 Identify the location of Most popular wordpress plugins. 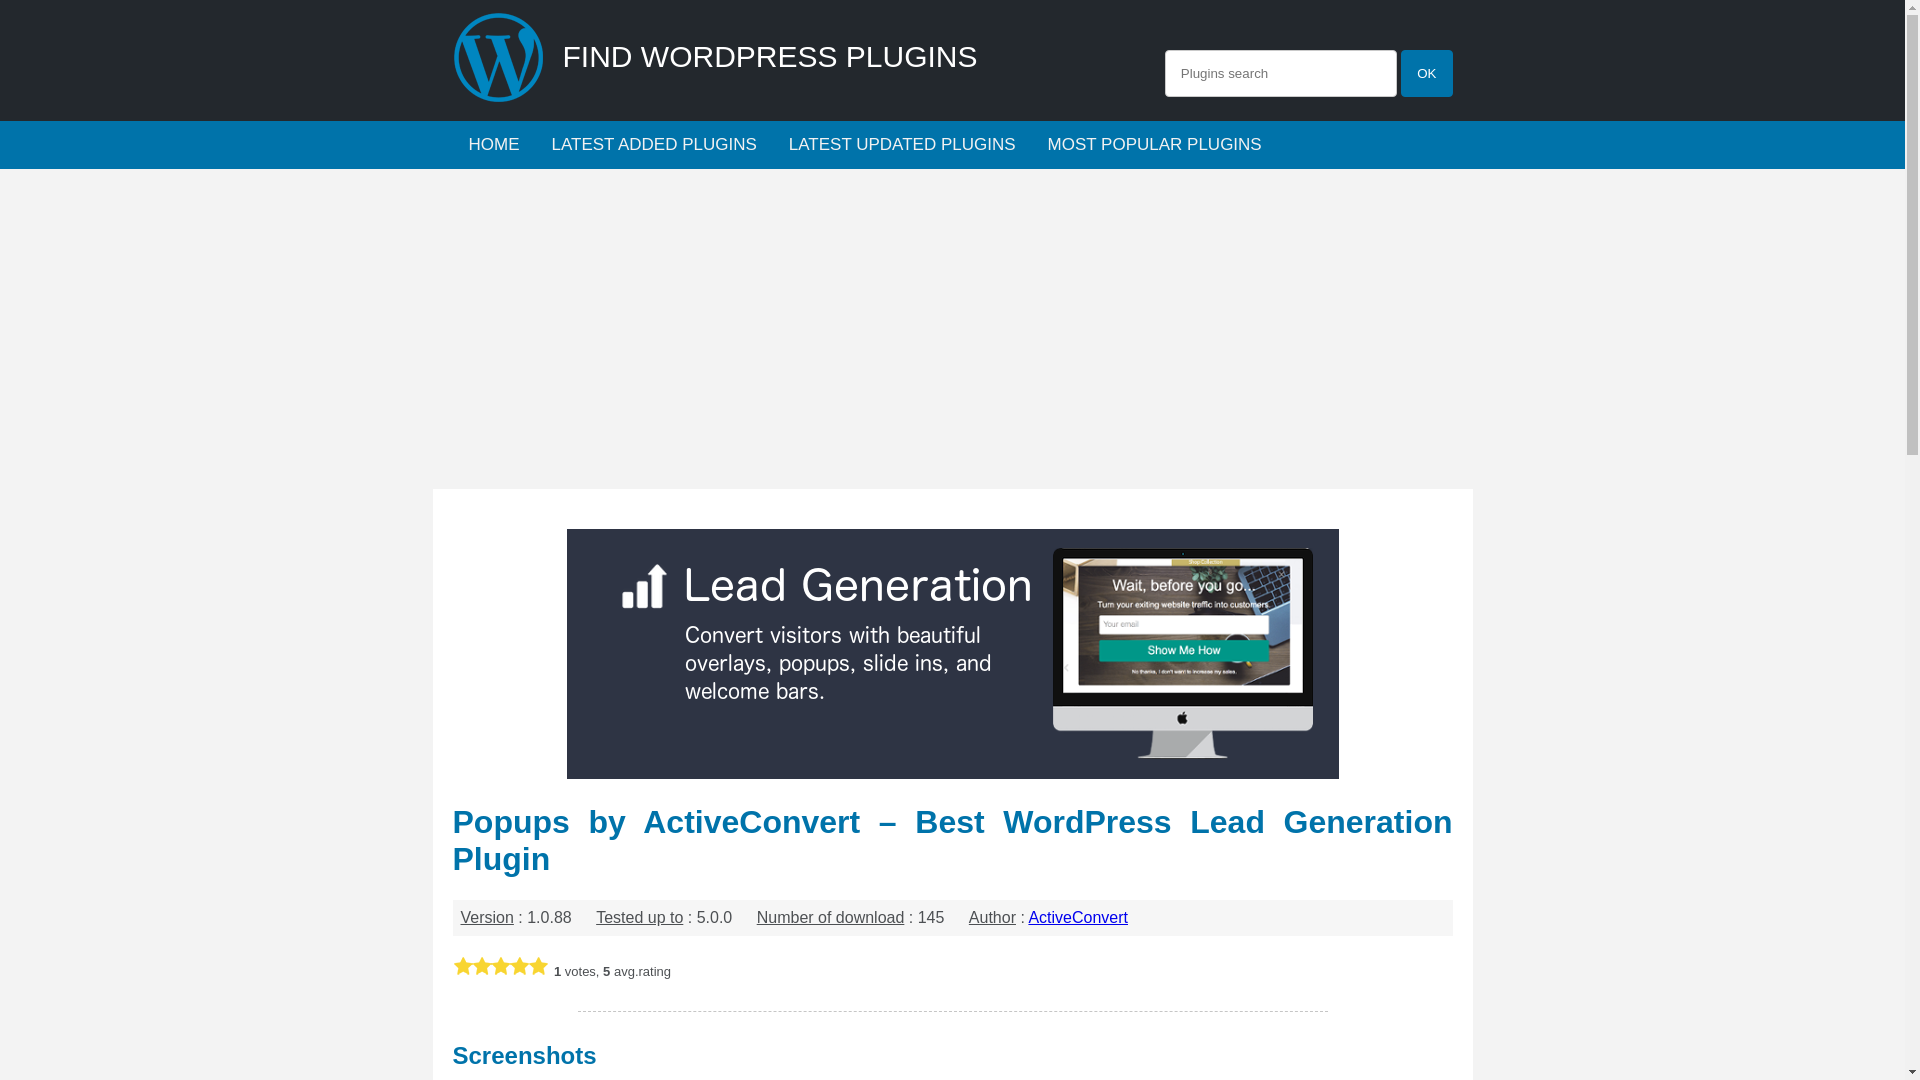
(1155, 144).